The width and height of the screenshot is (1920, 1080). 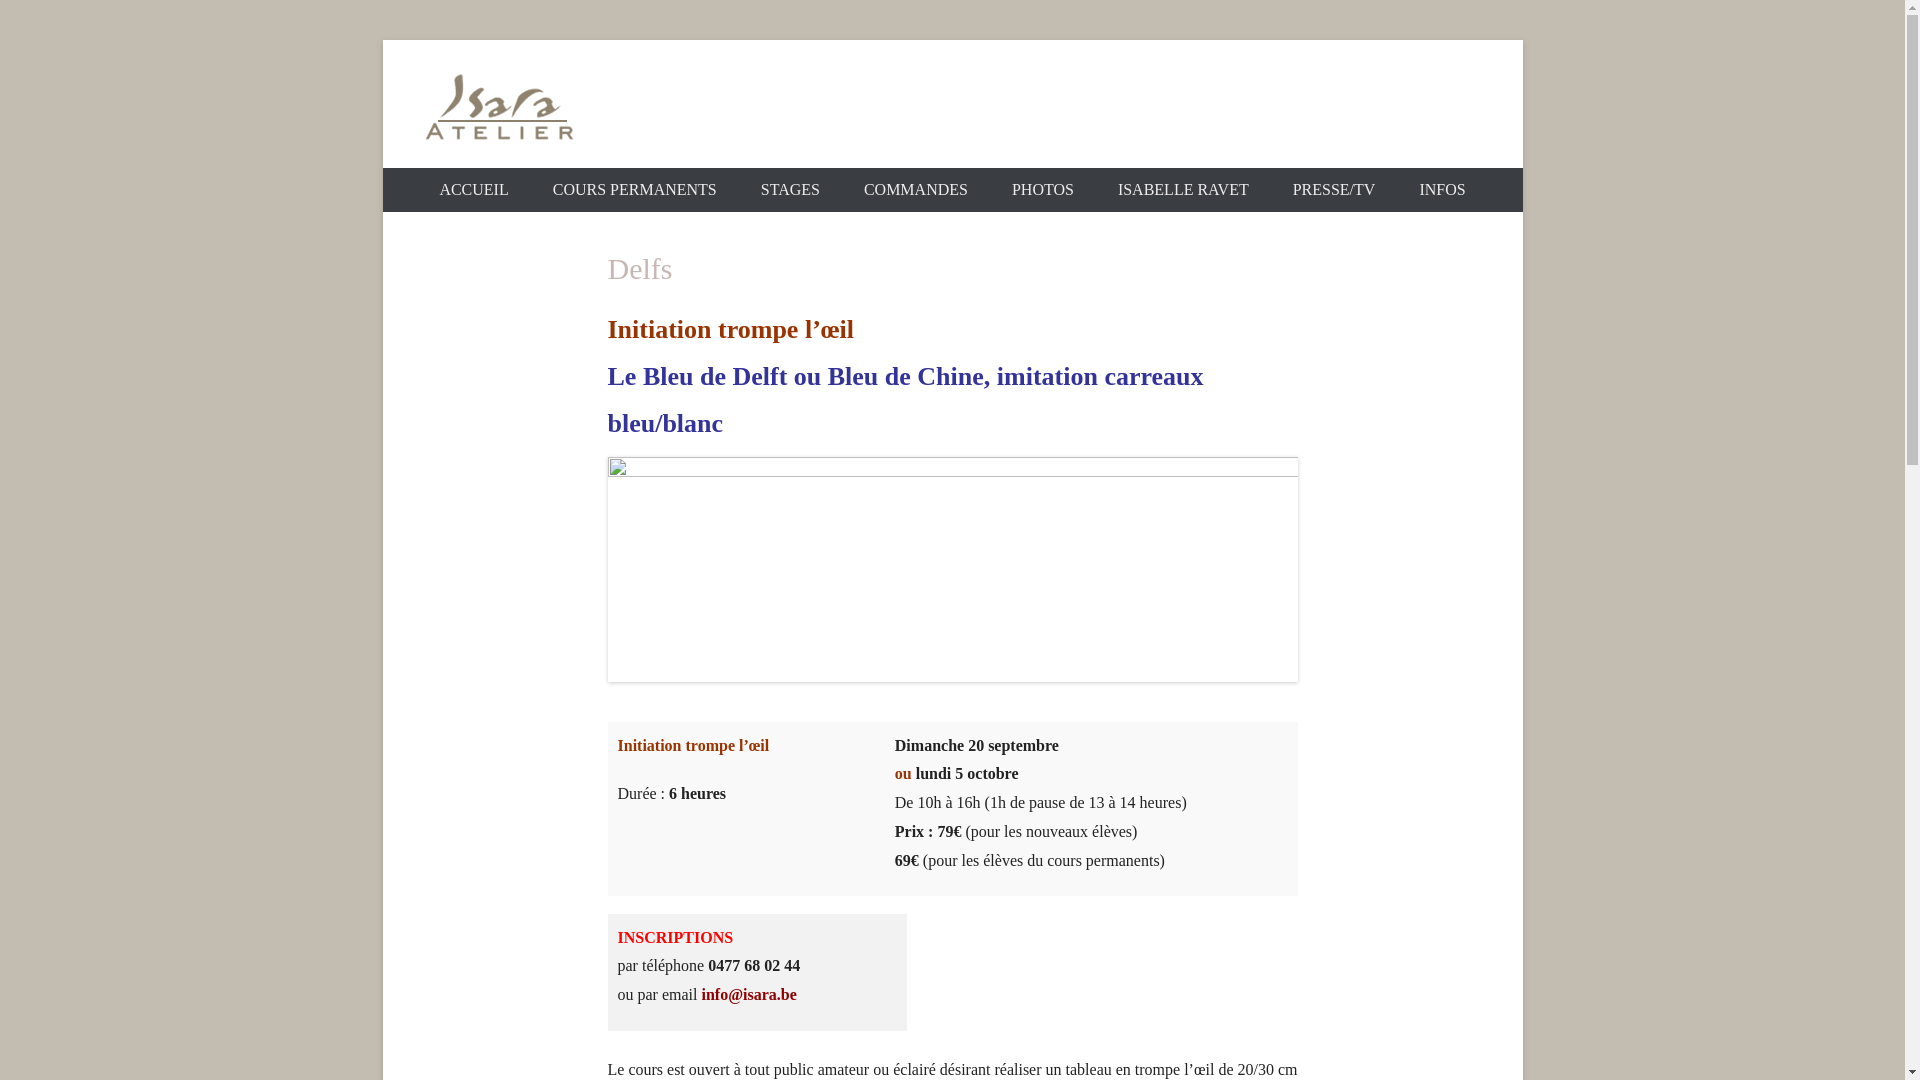 I want to click on STAGES, so click(x=790, y=190).